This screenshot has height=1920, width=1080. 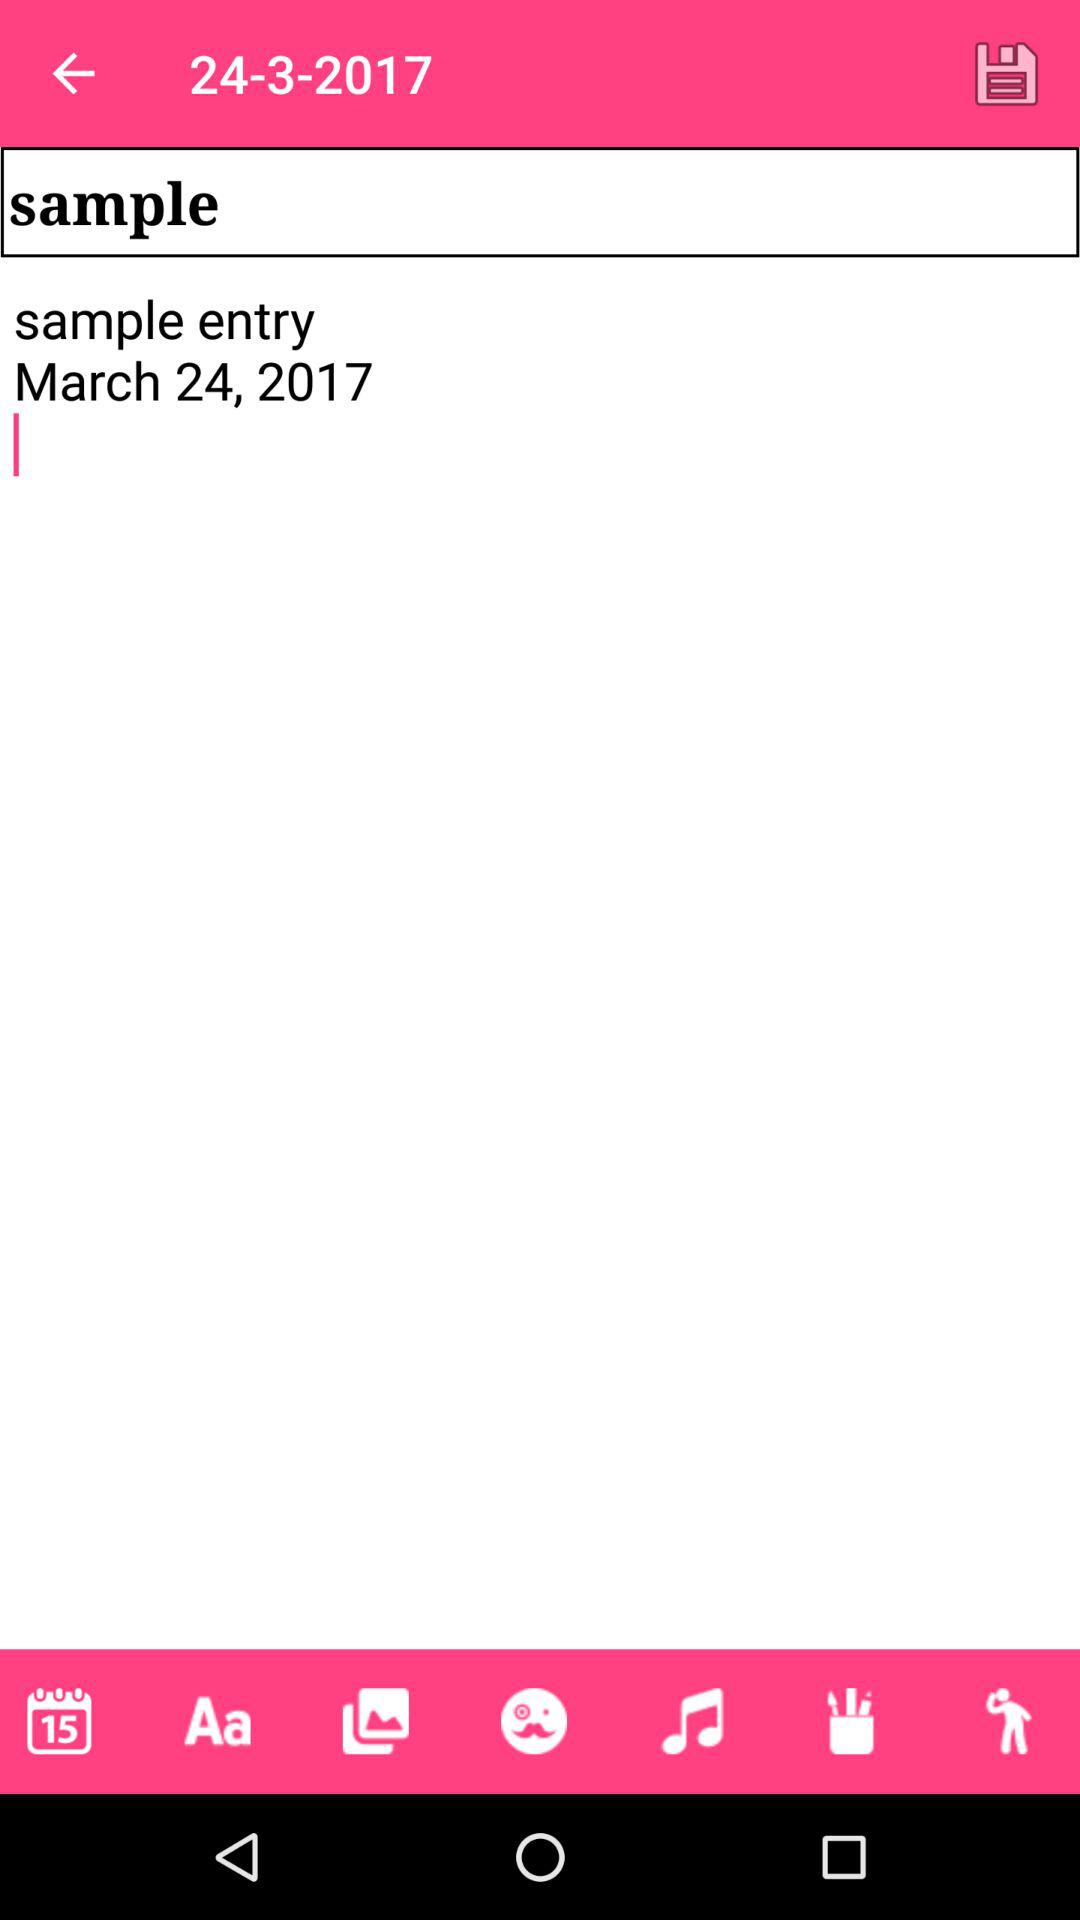 I want to click on press icon below the sample, so click(x=540, y=966).